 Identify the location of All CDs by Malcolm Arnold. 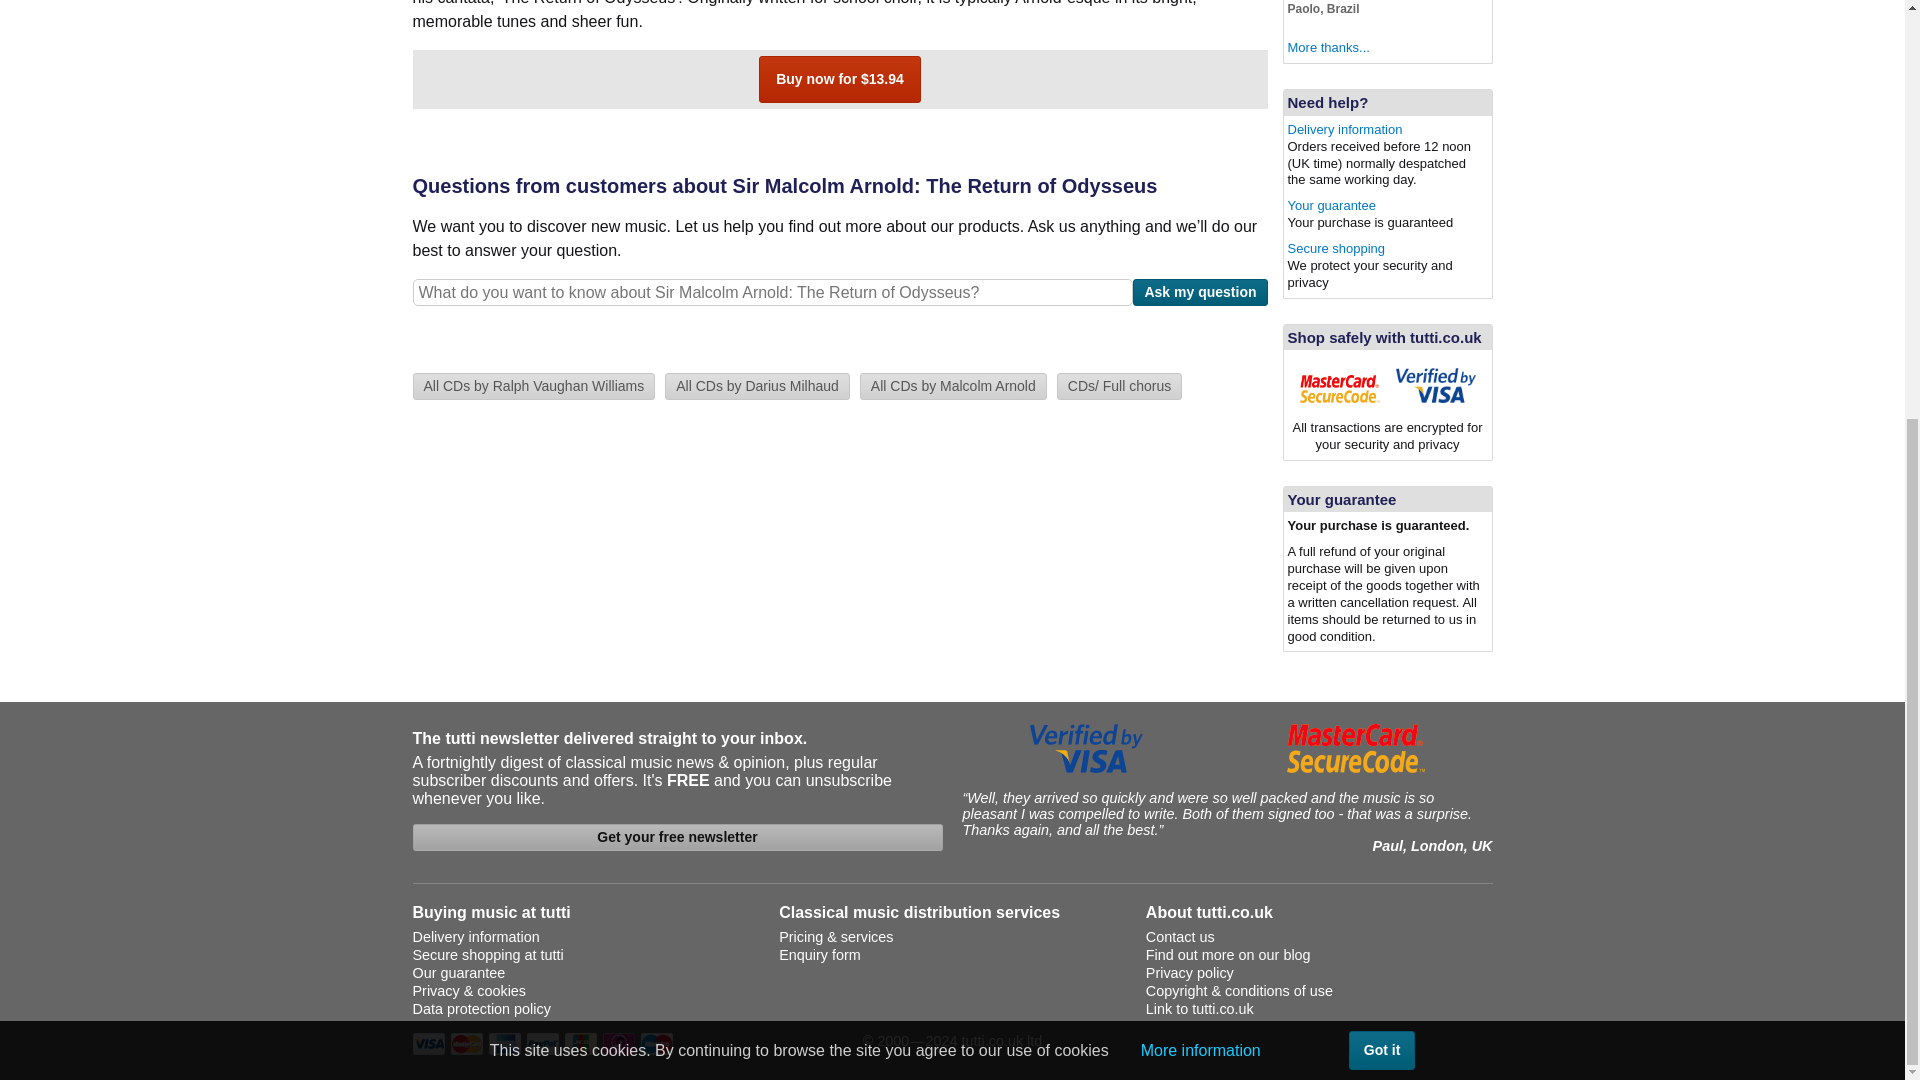
(953, 386).